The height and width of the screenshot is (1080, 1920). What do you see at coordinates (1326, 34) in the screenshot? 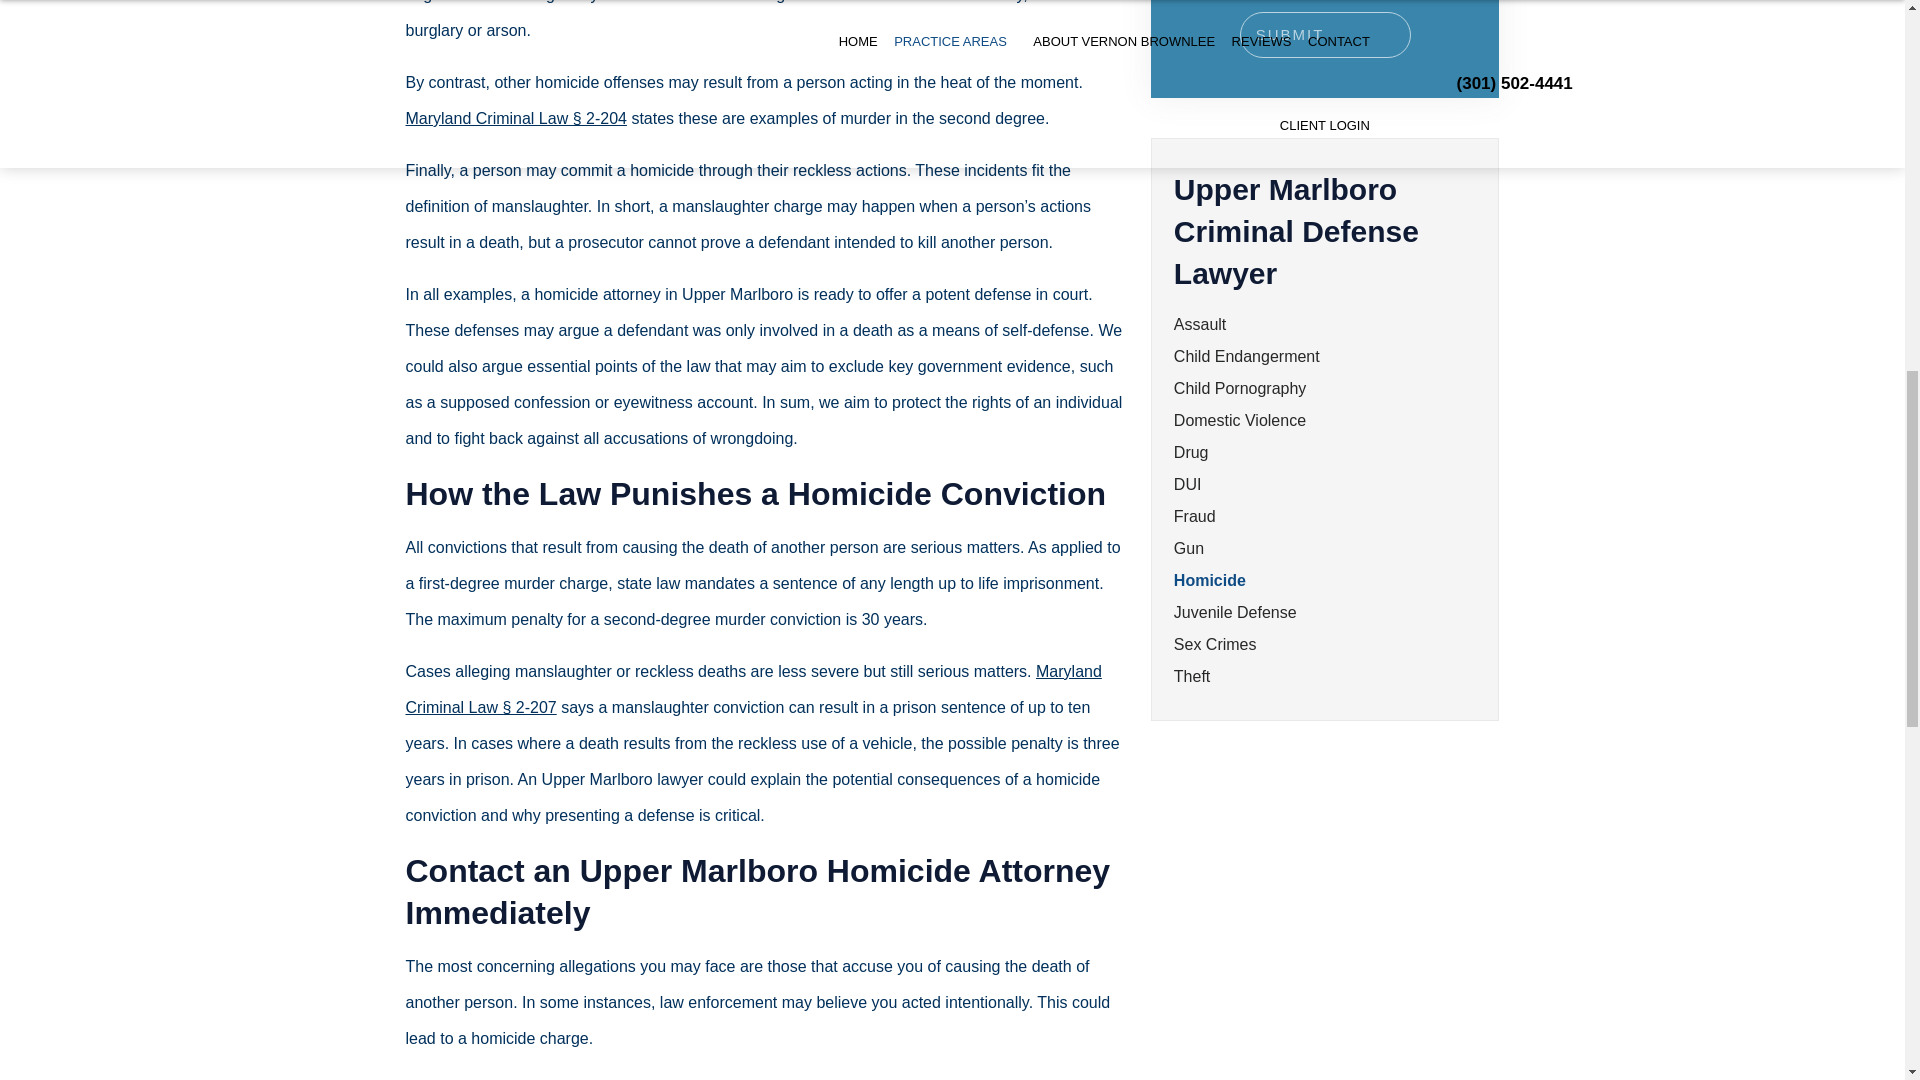
I see `Submit` at bounding box center [1326, 34].